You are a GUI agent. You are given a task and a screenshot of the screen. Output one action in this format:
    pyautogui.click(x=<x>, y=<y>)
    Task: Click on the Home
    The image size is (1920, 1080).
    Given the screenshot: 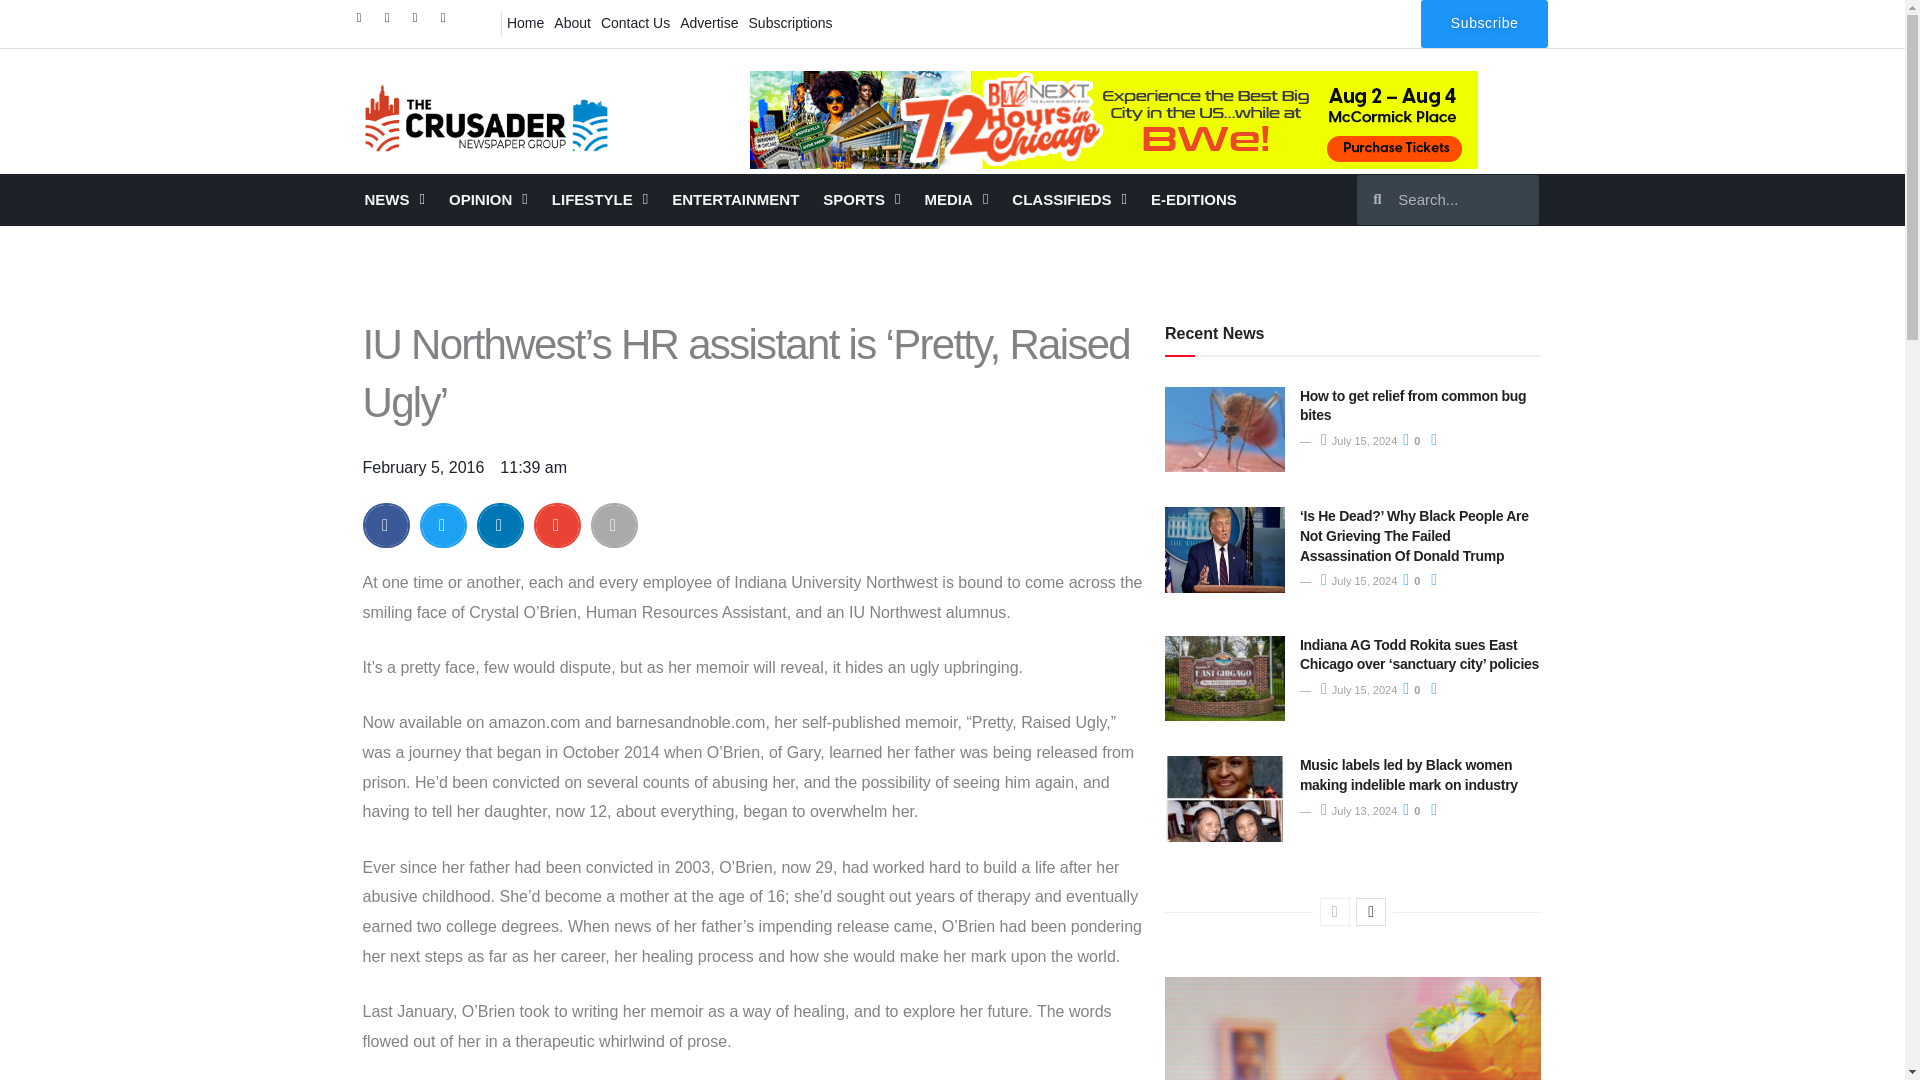 What is the action you would take?
    pyautogui.click(x=525, y=22)
    